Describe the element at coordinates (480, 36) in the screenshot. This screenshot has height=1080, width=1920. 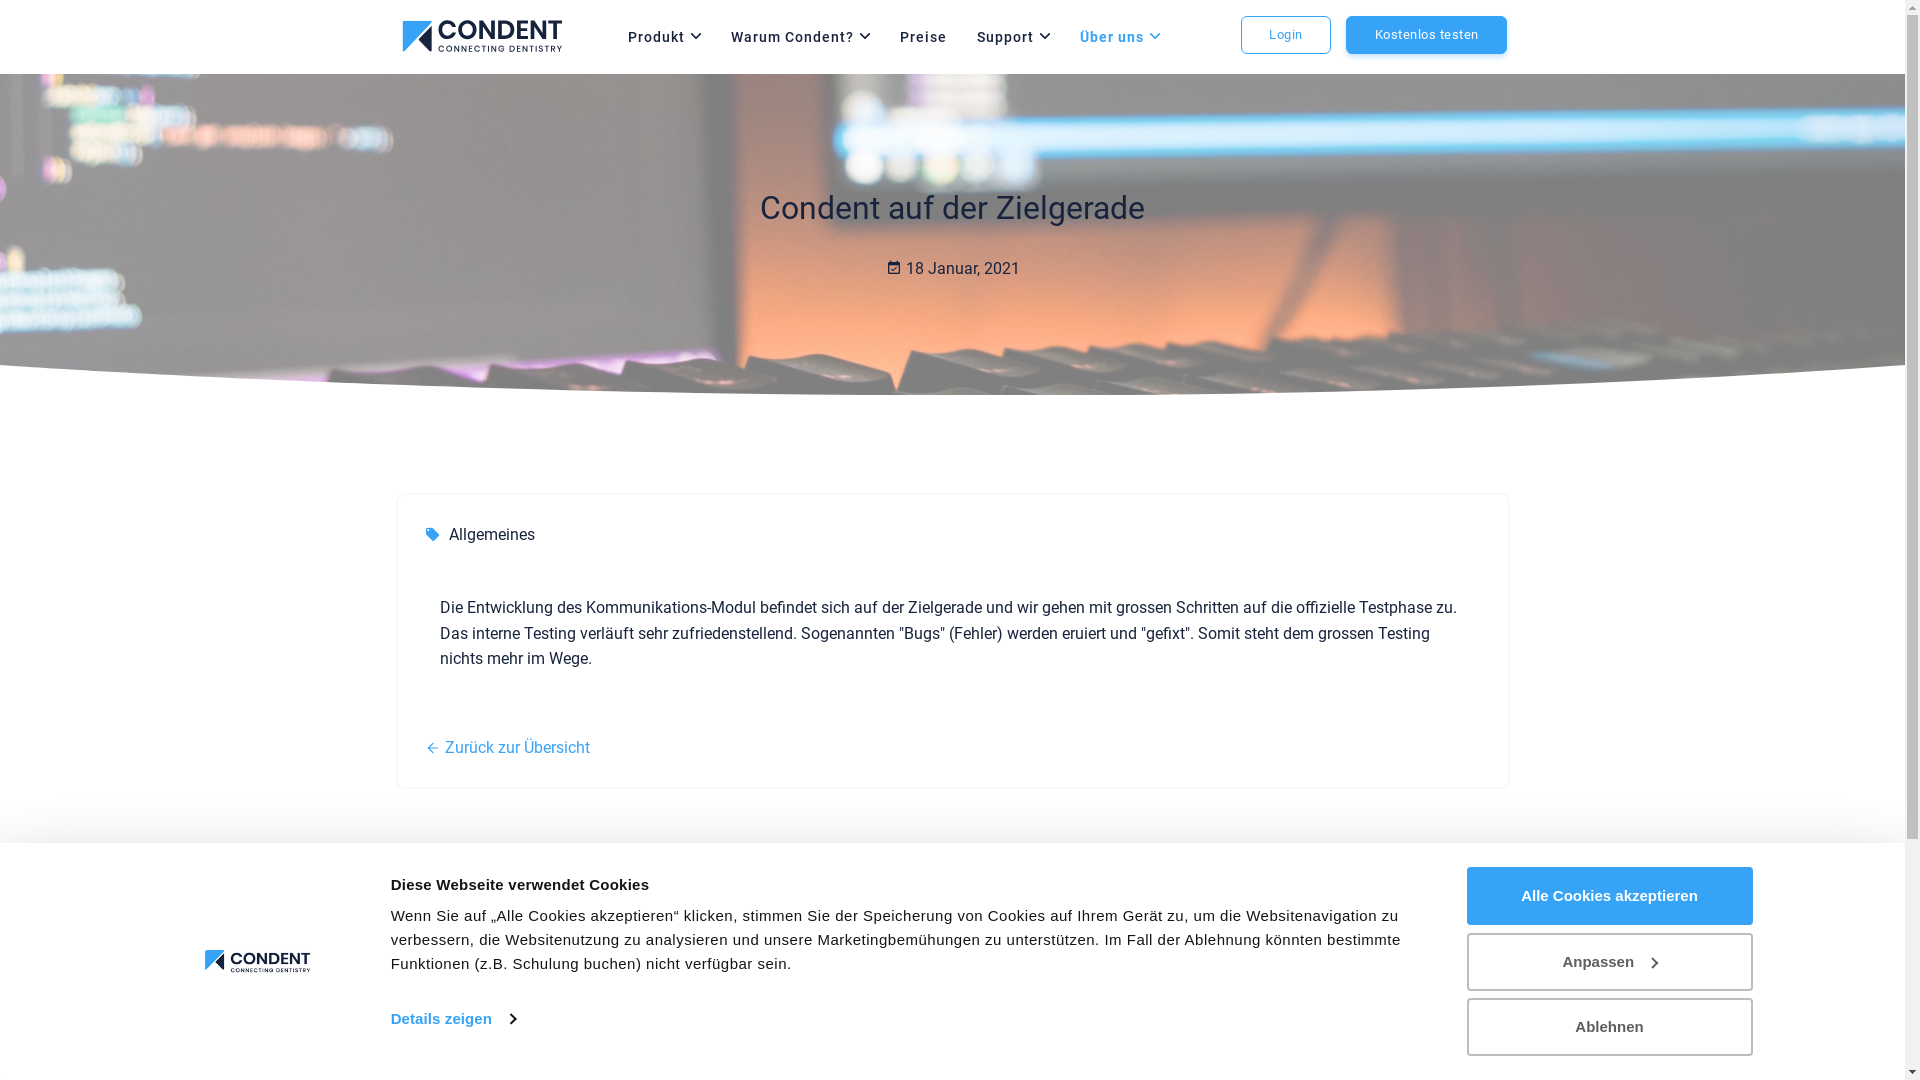
I see `Condent` at that location.